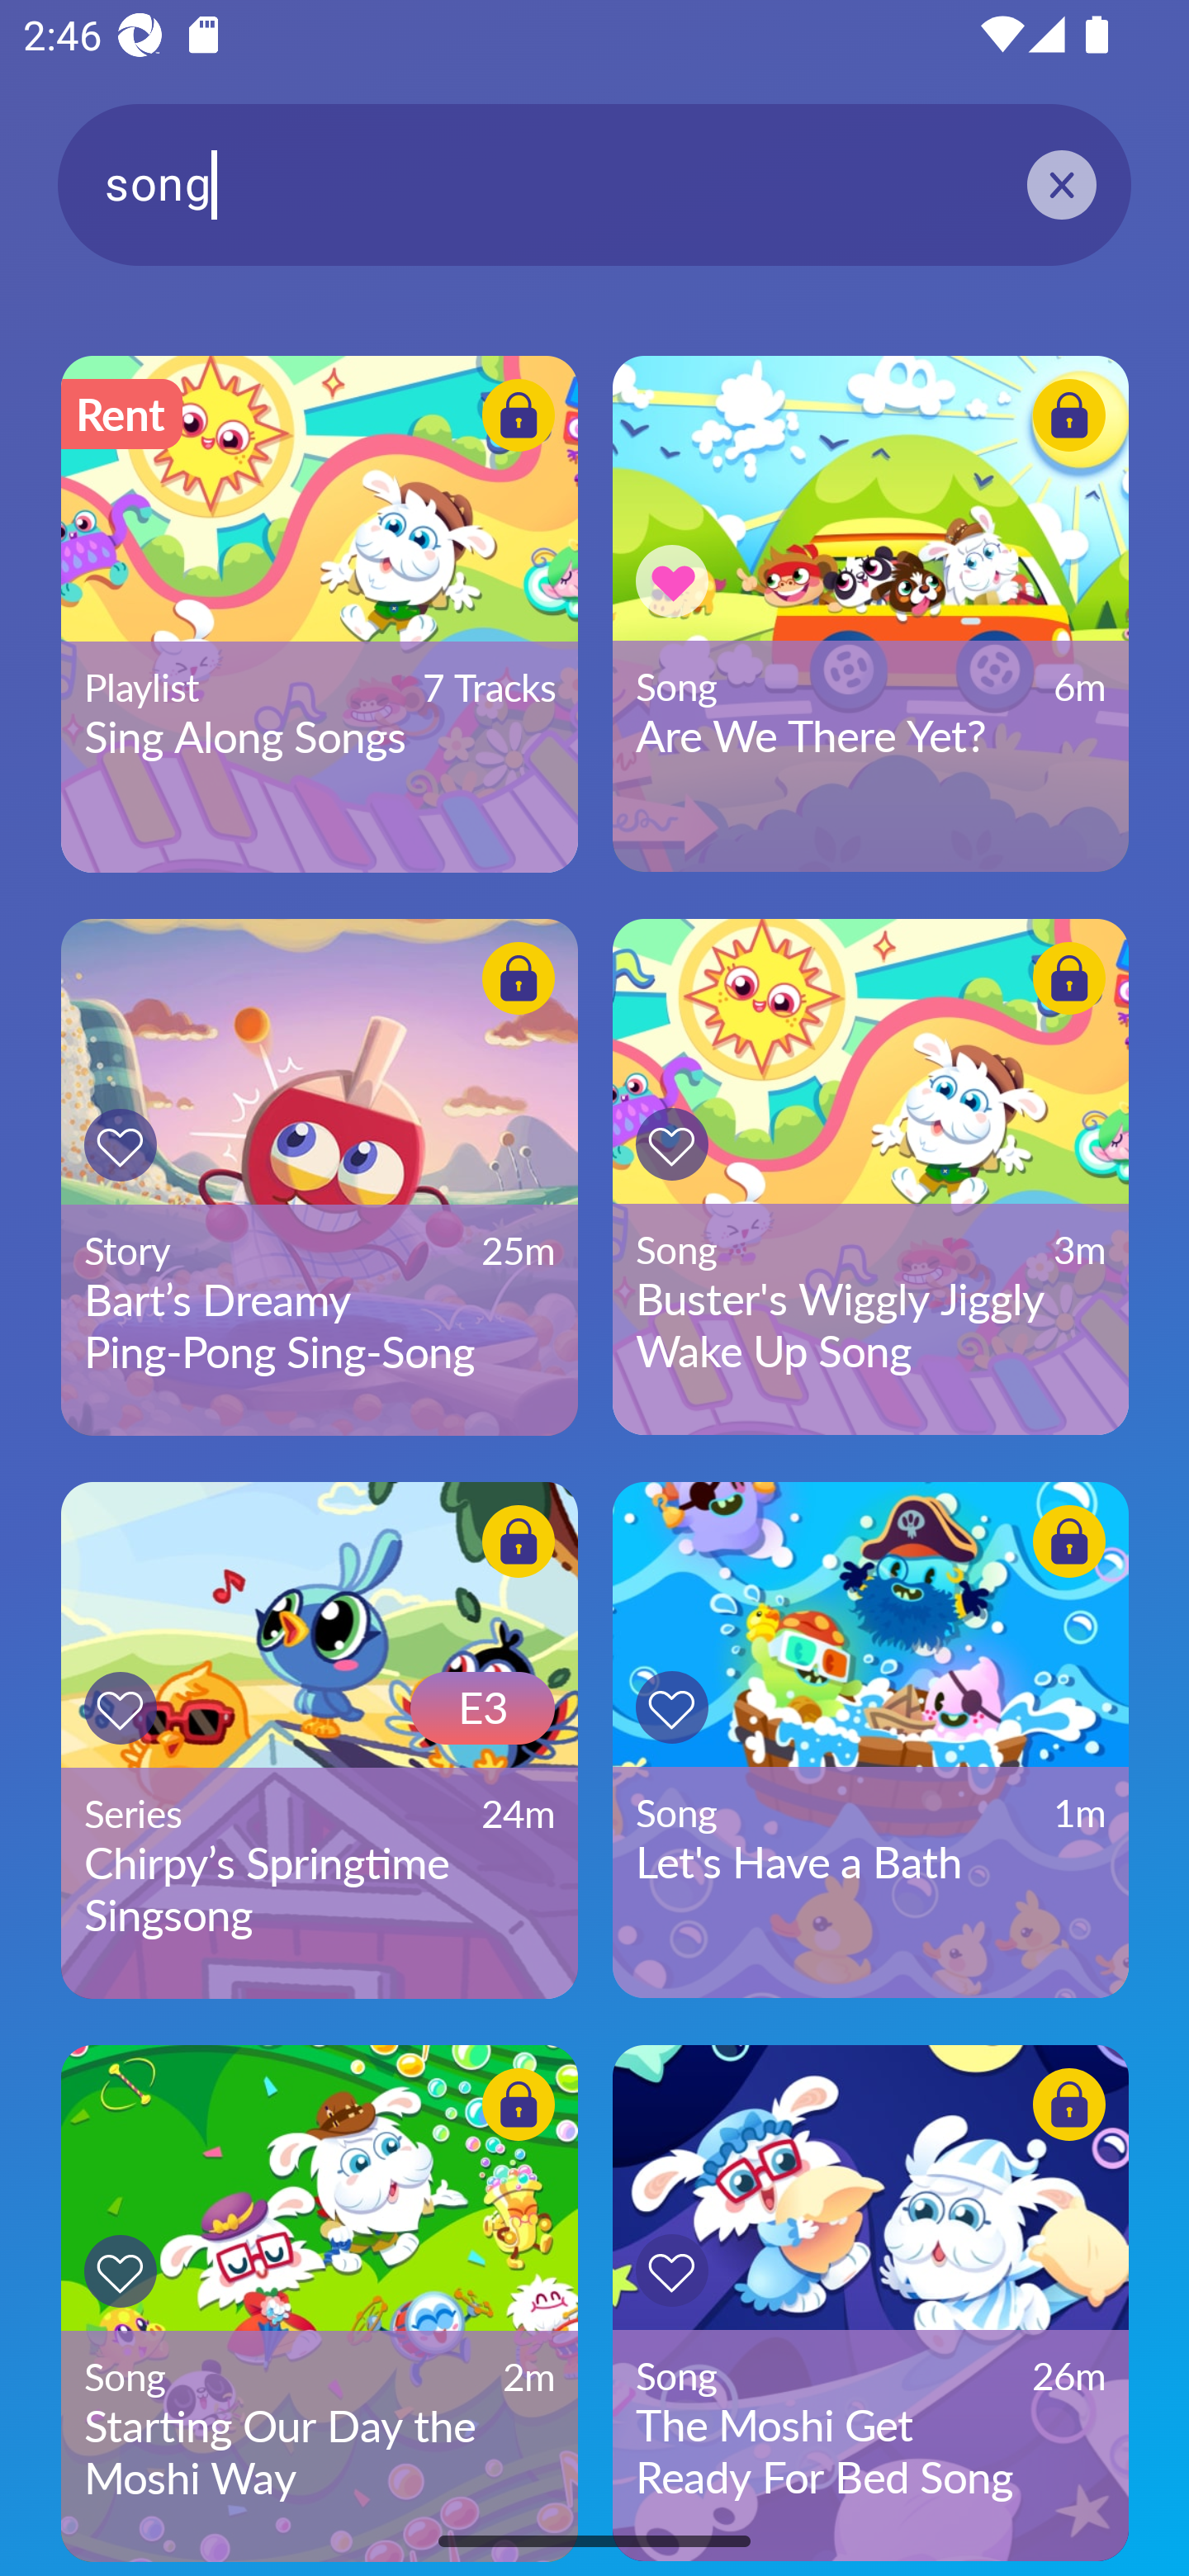 The width and height of the screenshot is (1189, 2576). I want to click on Button, so click(1069, 2104).